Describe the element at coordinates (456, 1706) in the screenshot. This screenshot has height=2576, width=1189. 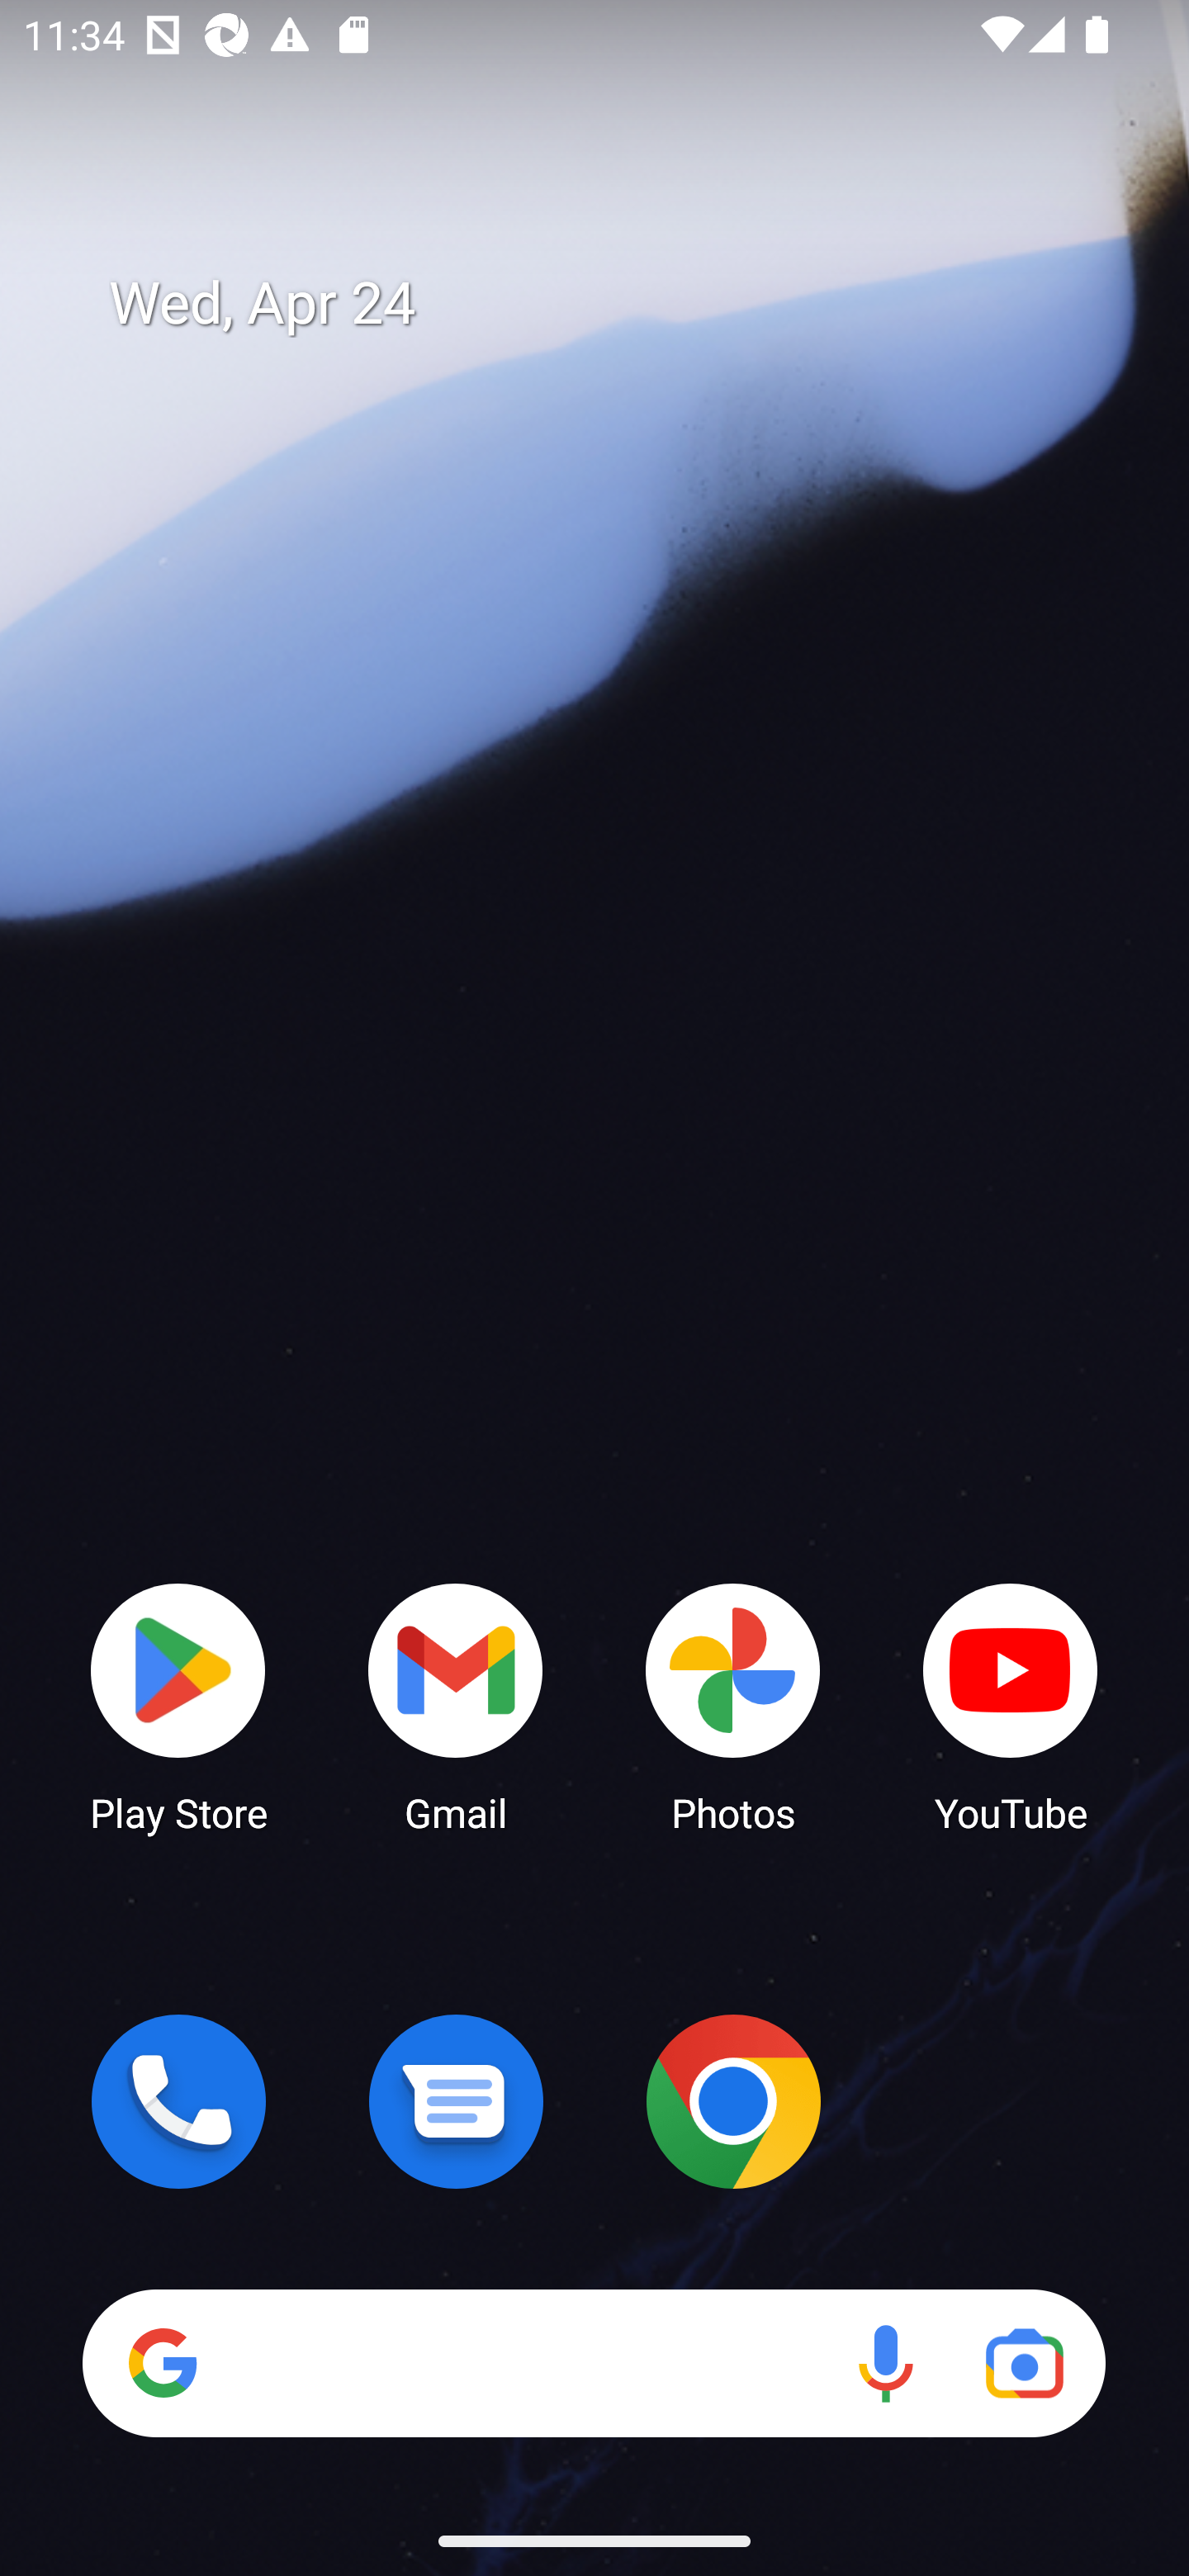
I see `Gmail` at that location.